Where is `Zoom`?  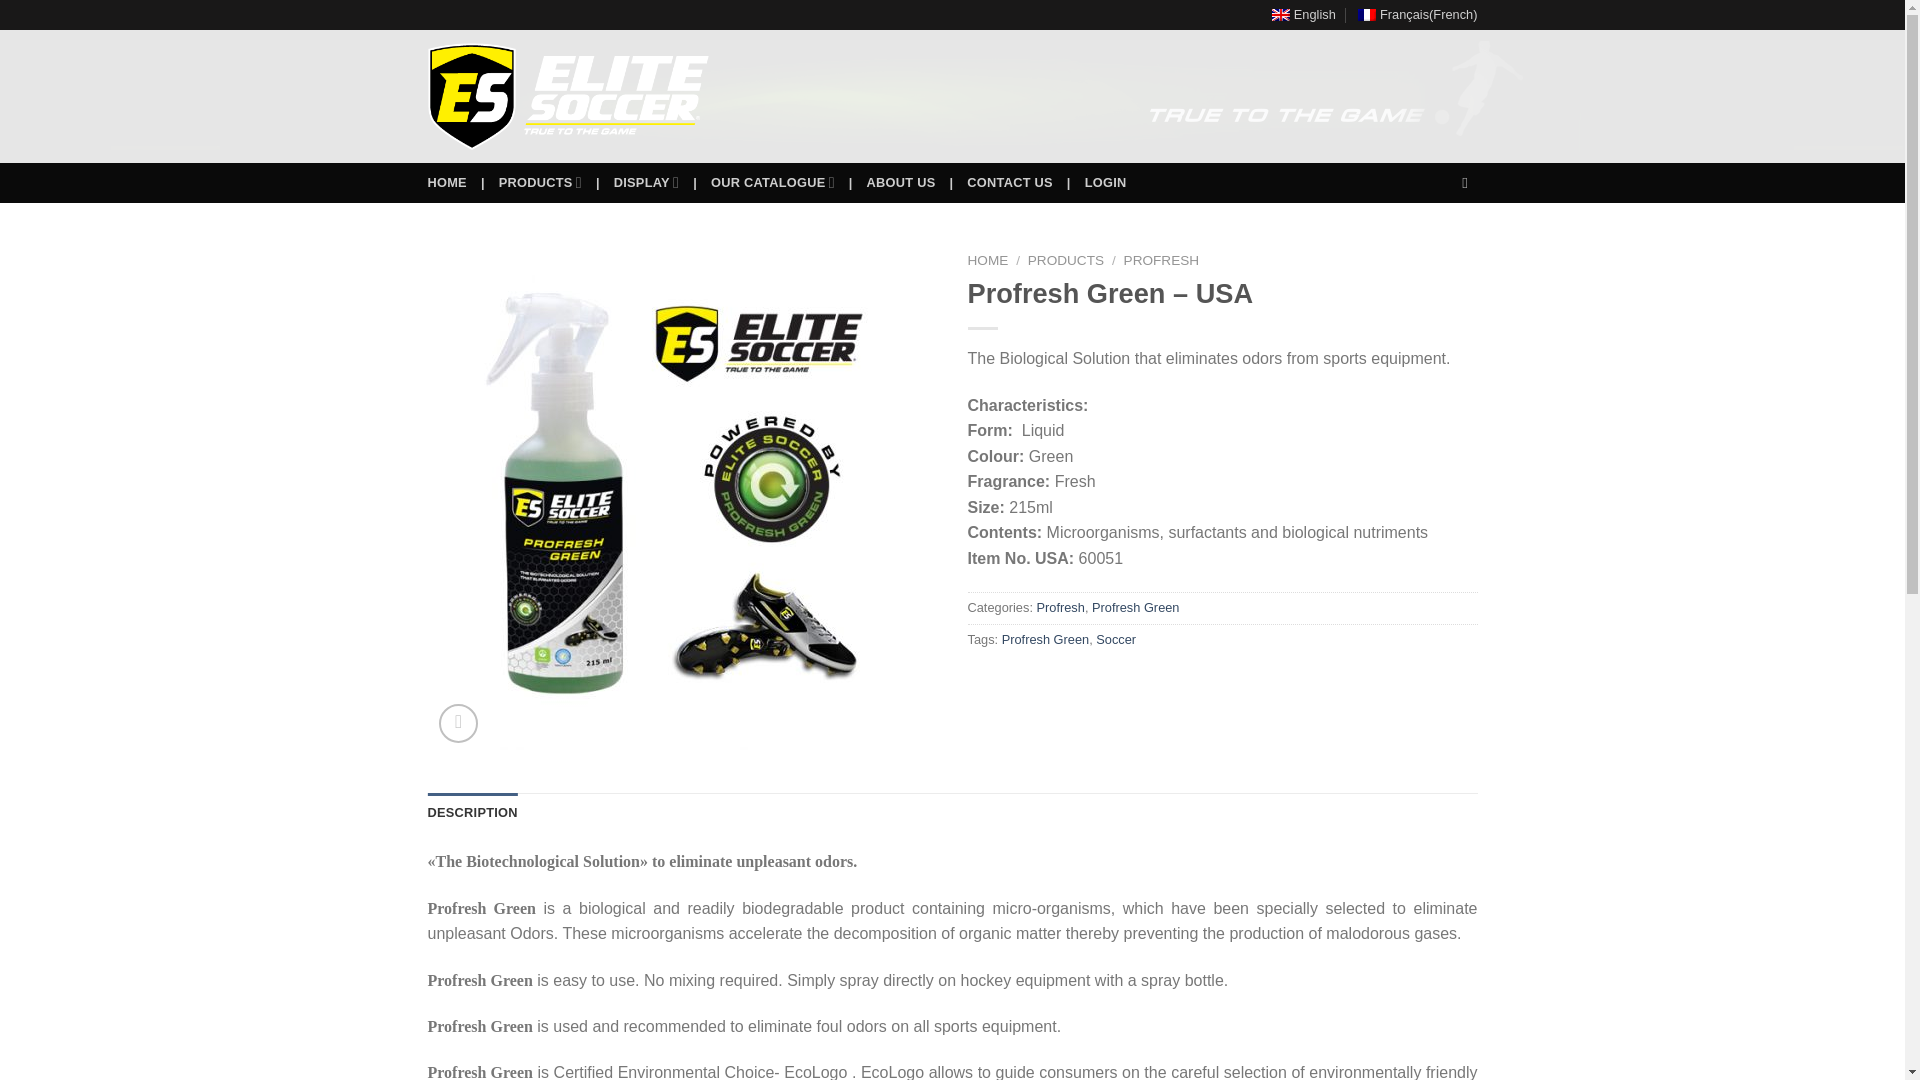 Zoom is located at coordinates (458, 724).